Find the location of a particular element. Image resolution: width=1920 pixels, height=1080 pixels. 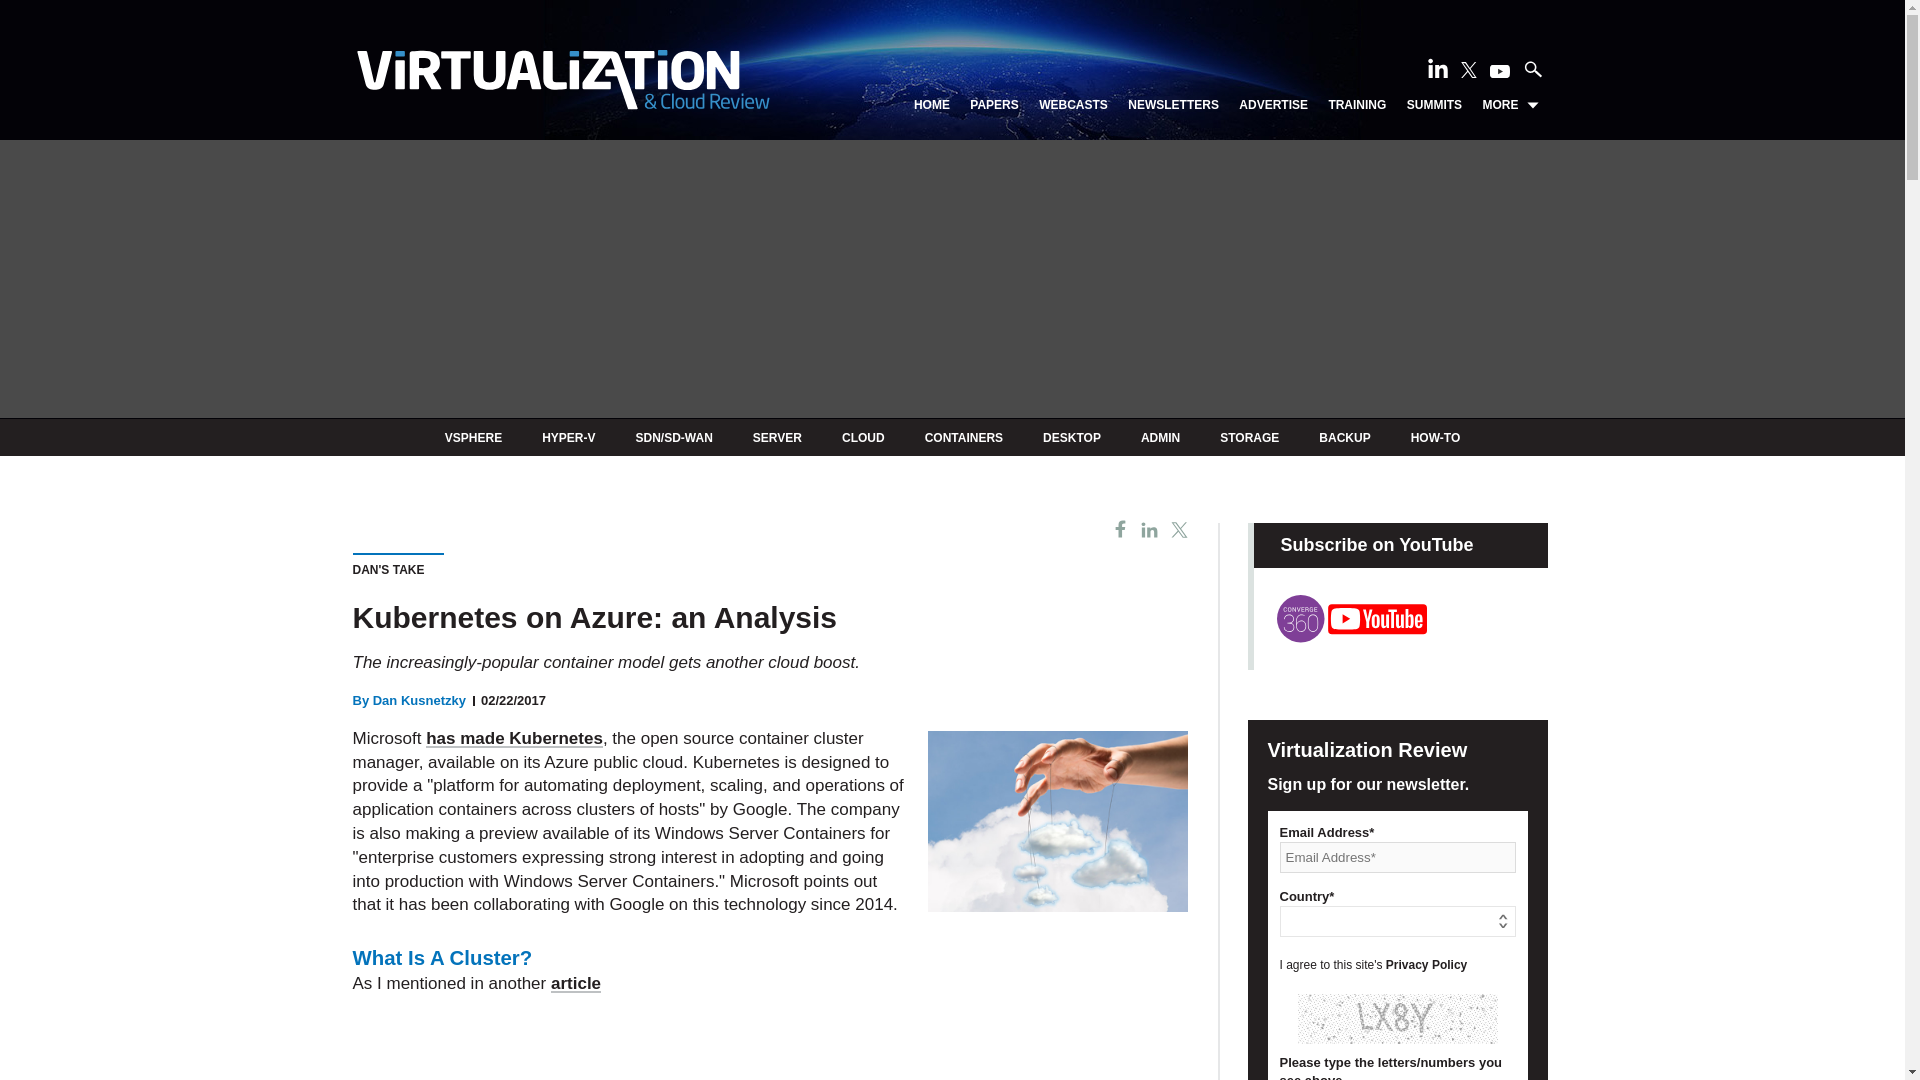

WEBCASTS is located at coordinates (1072, 105).